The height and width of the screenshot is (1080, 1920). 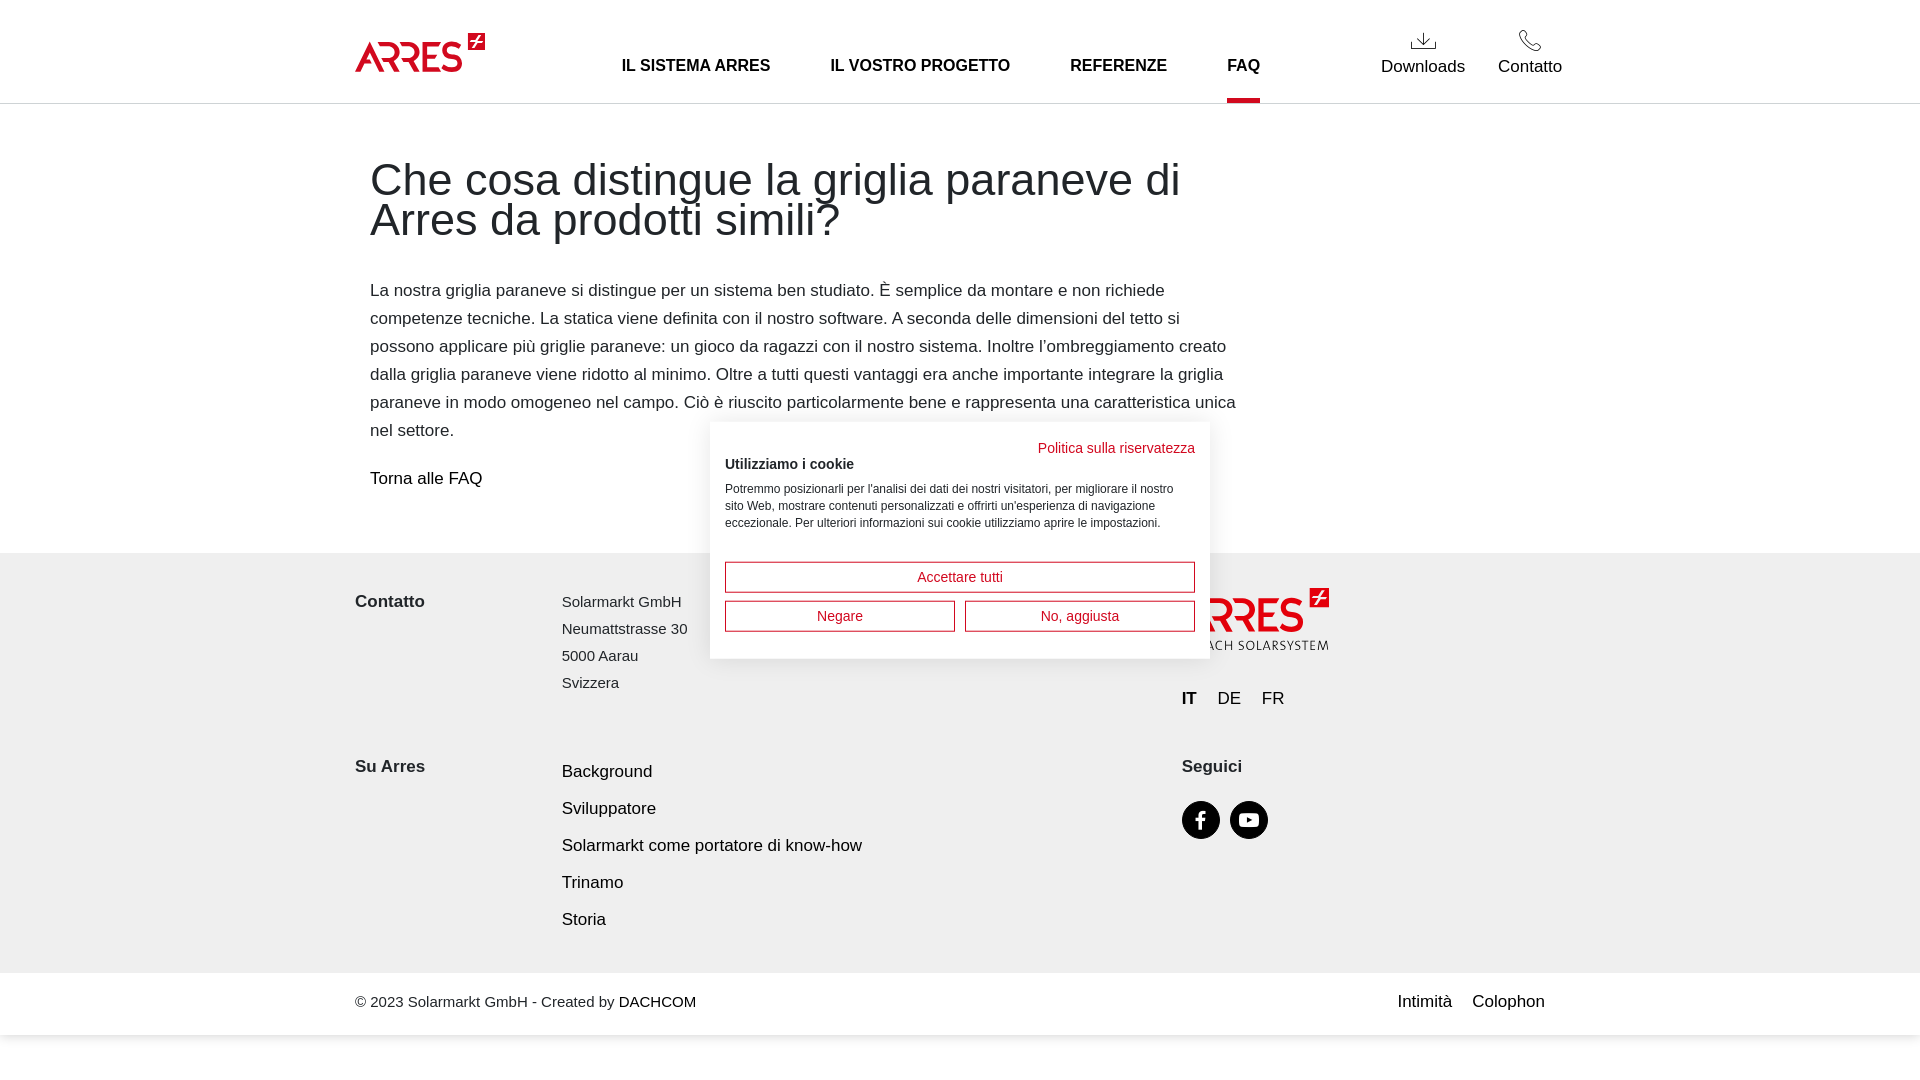 What do you see at coordinates (1424, 52) in the screenshot?
I see `Downloads` at bounding box center [1424, 52].